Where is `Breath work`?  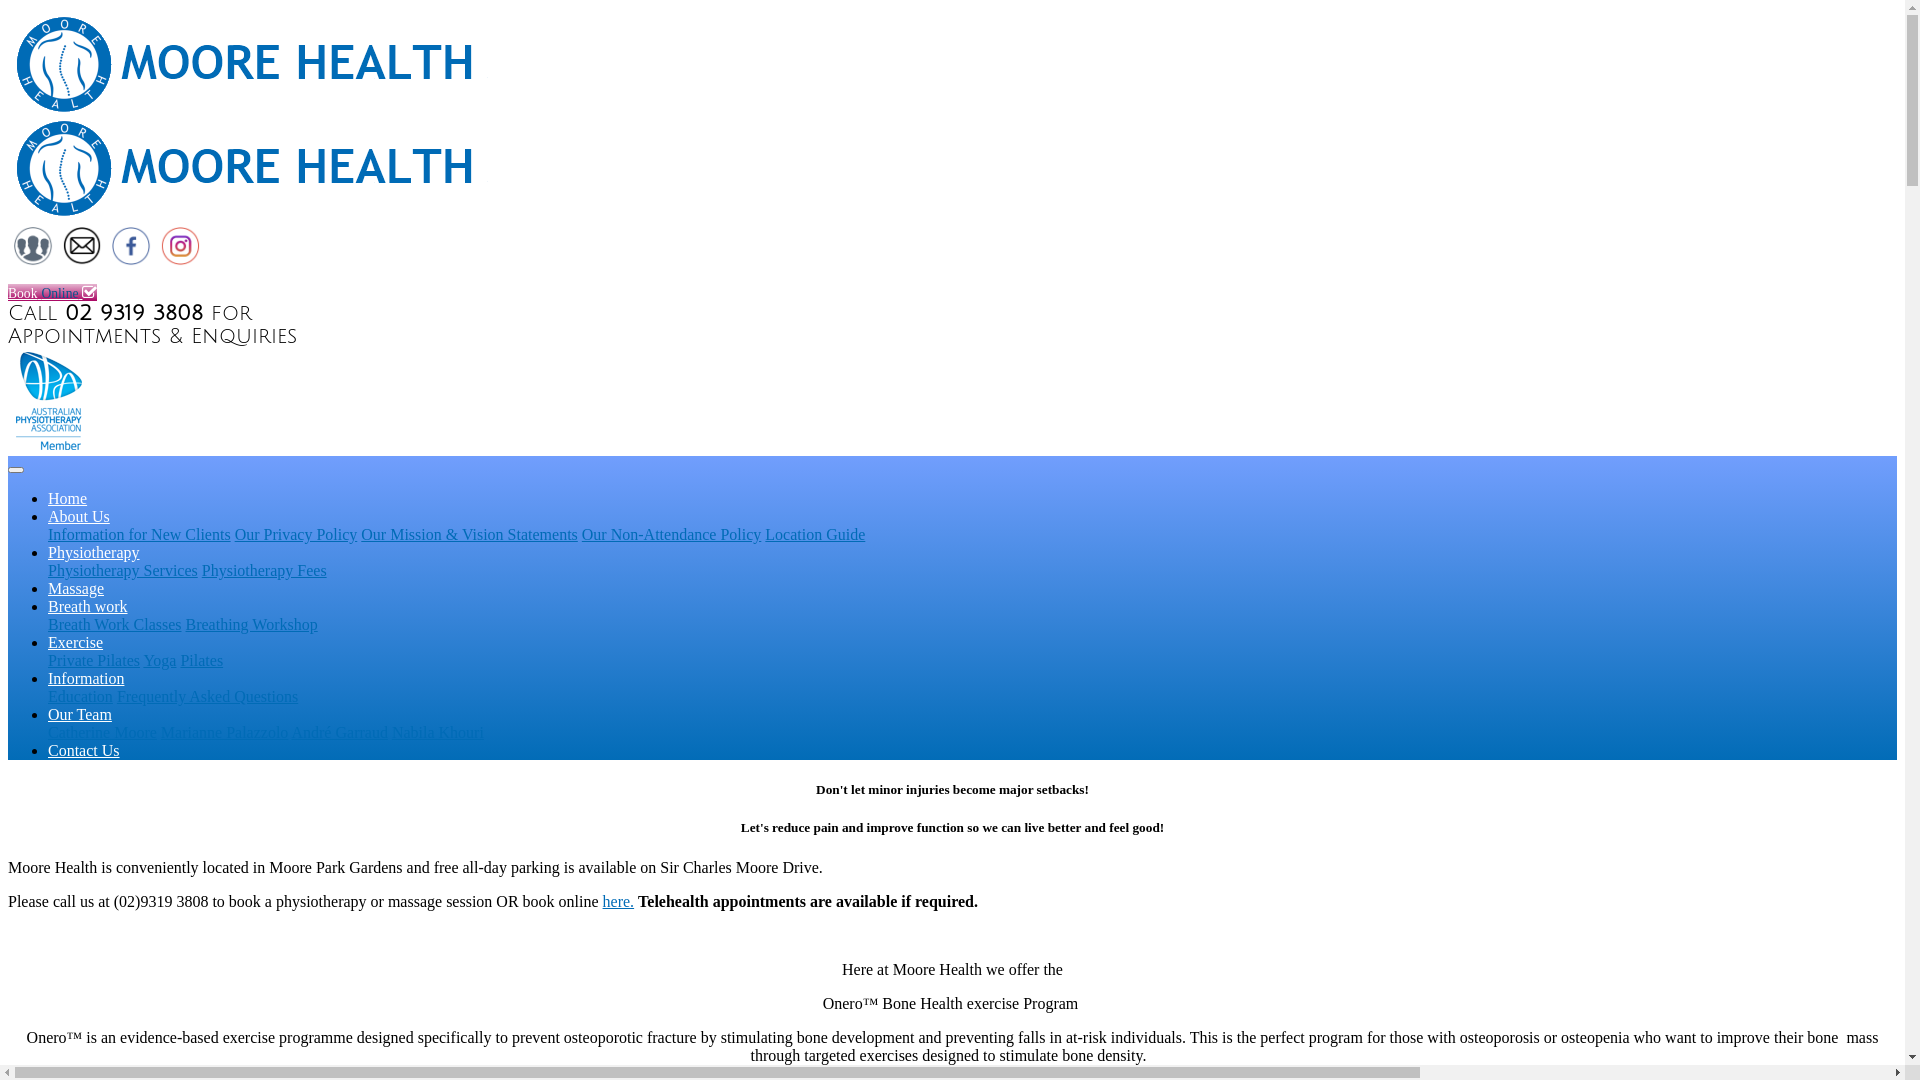 Breath work is located at coordinates (88, 606).